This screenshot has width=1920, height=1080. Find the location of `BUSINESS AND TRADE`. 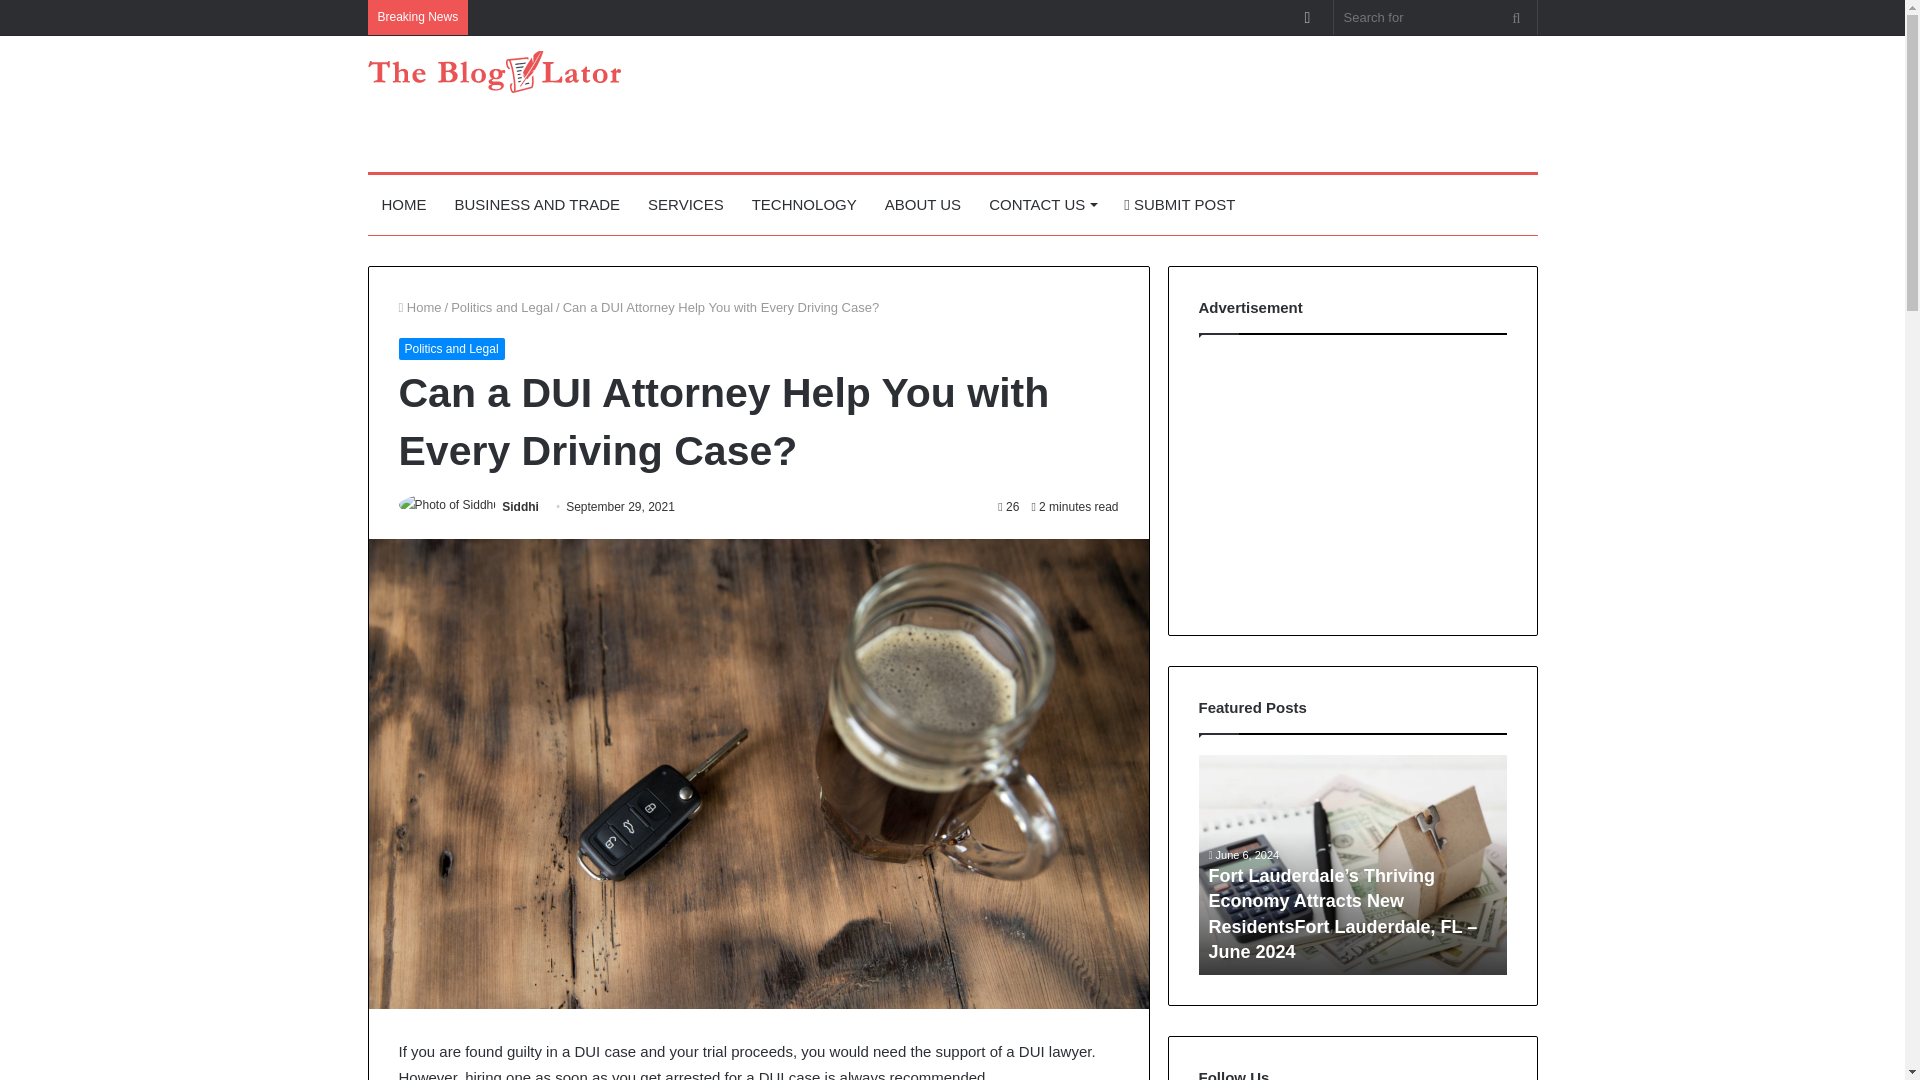

BUSINESS AND TRADE is located at coordinates (536, 204).